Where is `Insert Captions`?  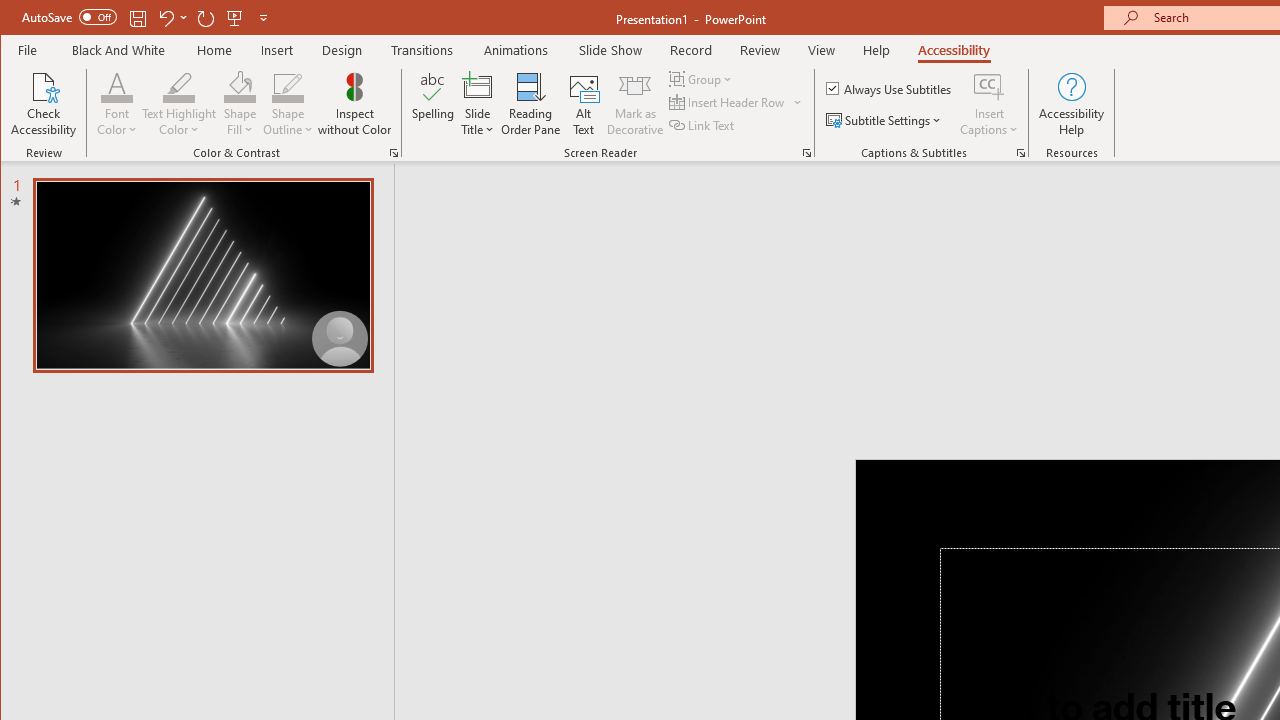
Insert Captions is located at coordinates (989, 86).